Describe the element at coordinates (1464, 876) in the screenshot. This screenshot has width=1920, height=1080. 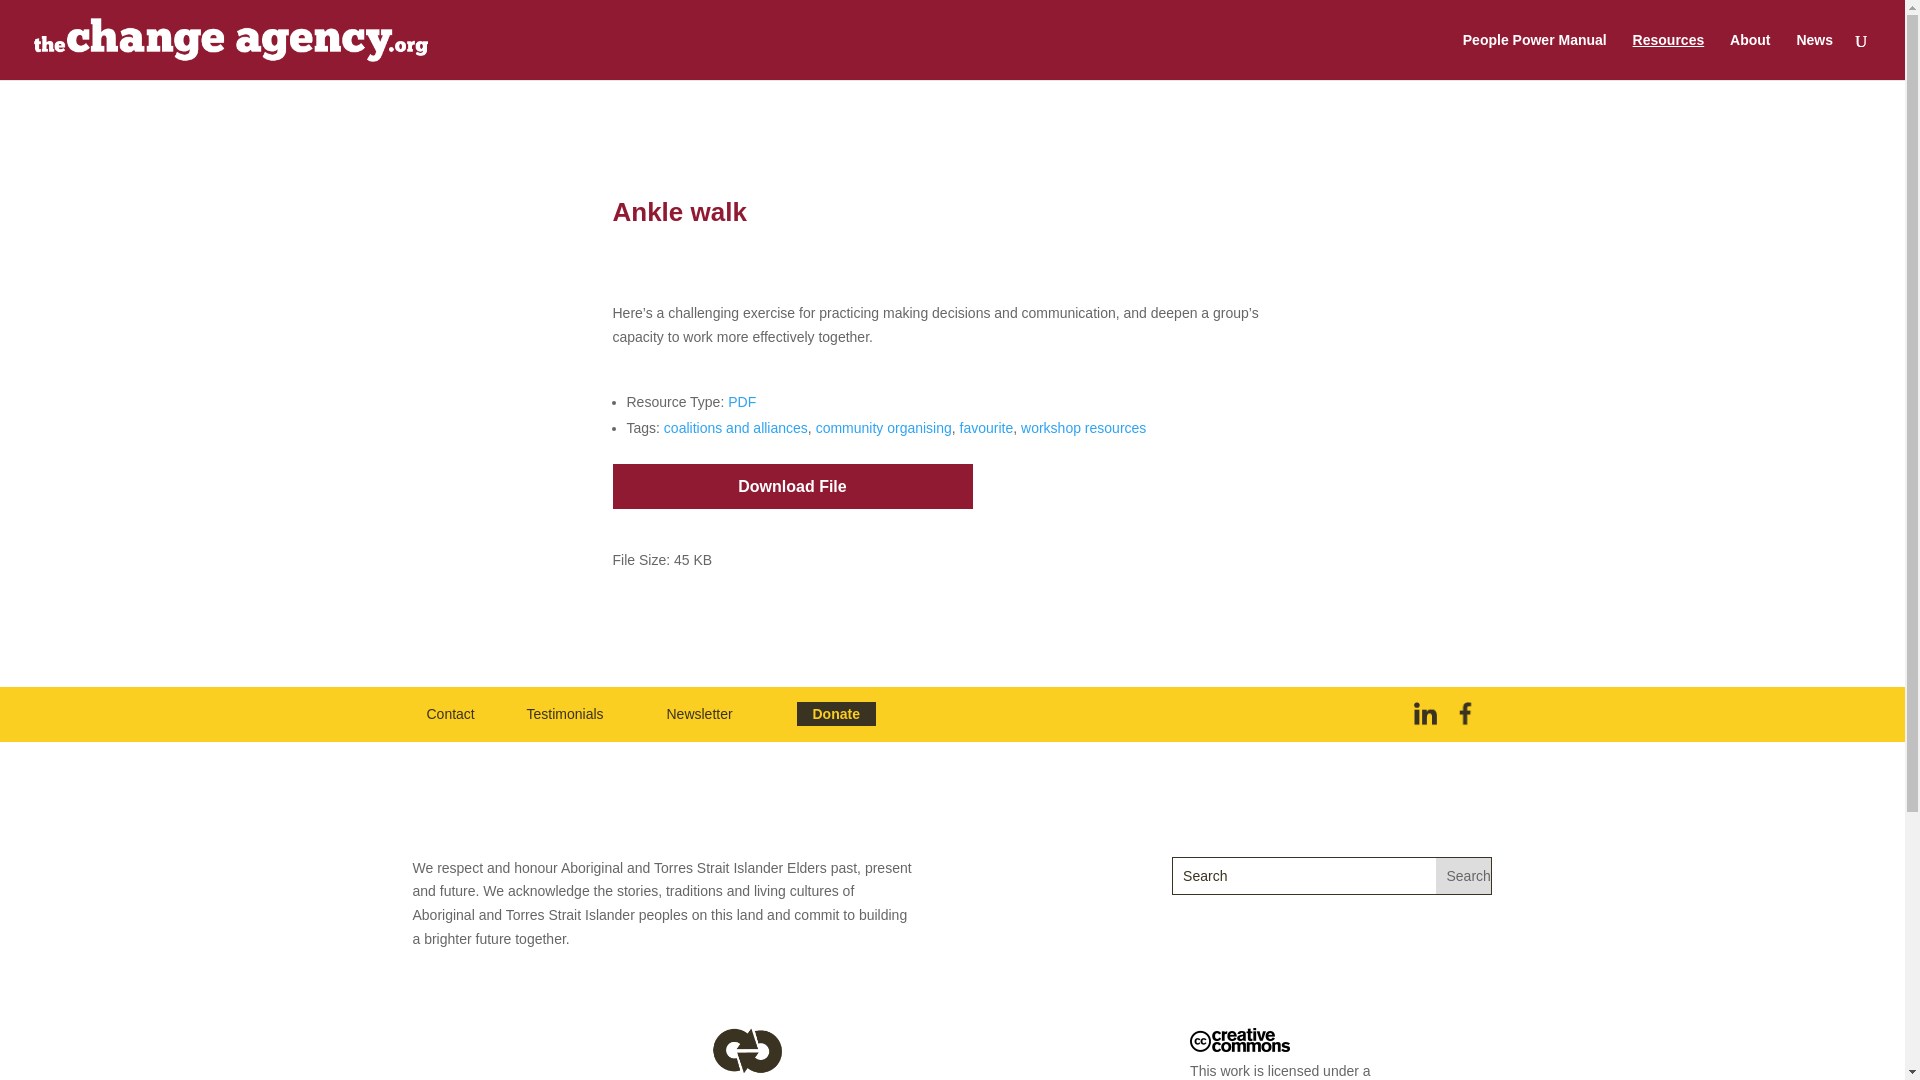
I see `Search` at that location.